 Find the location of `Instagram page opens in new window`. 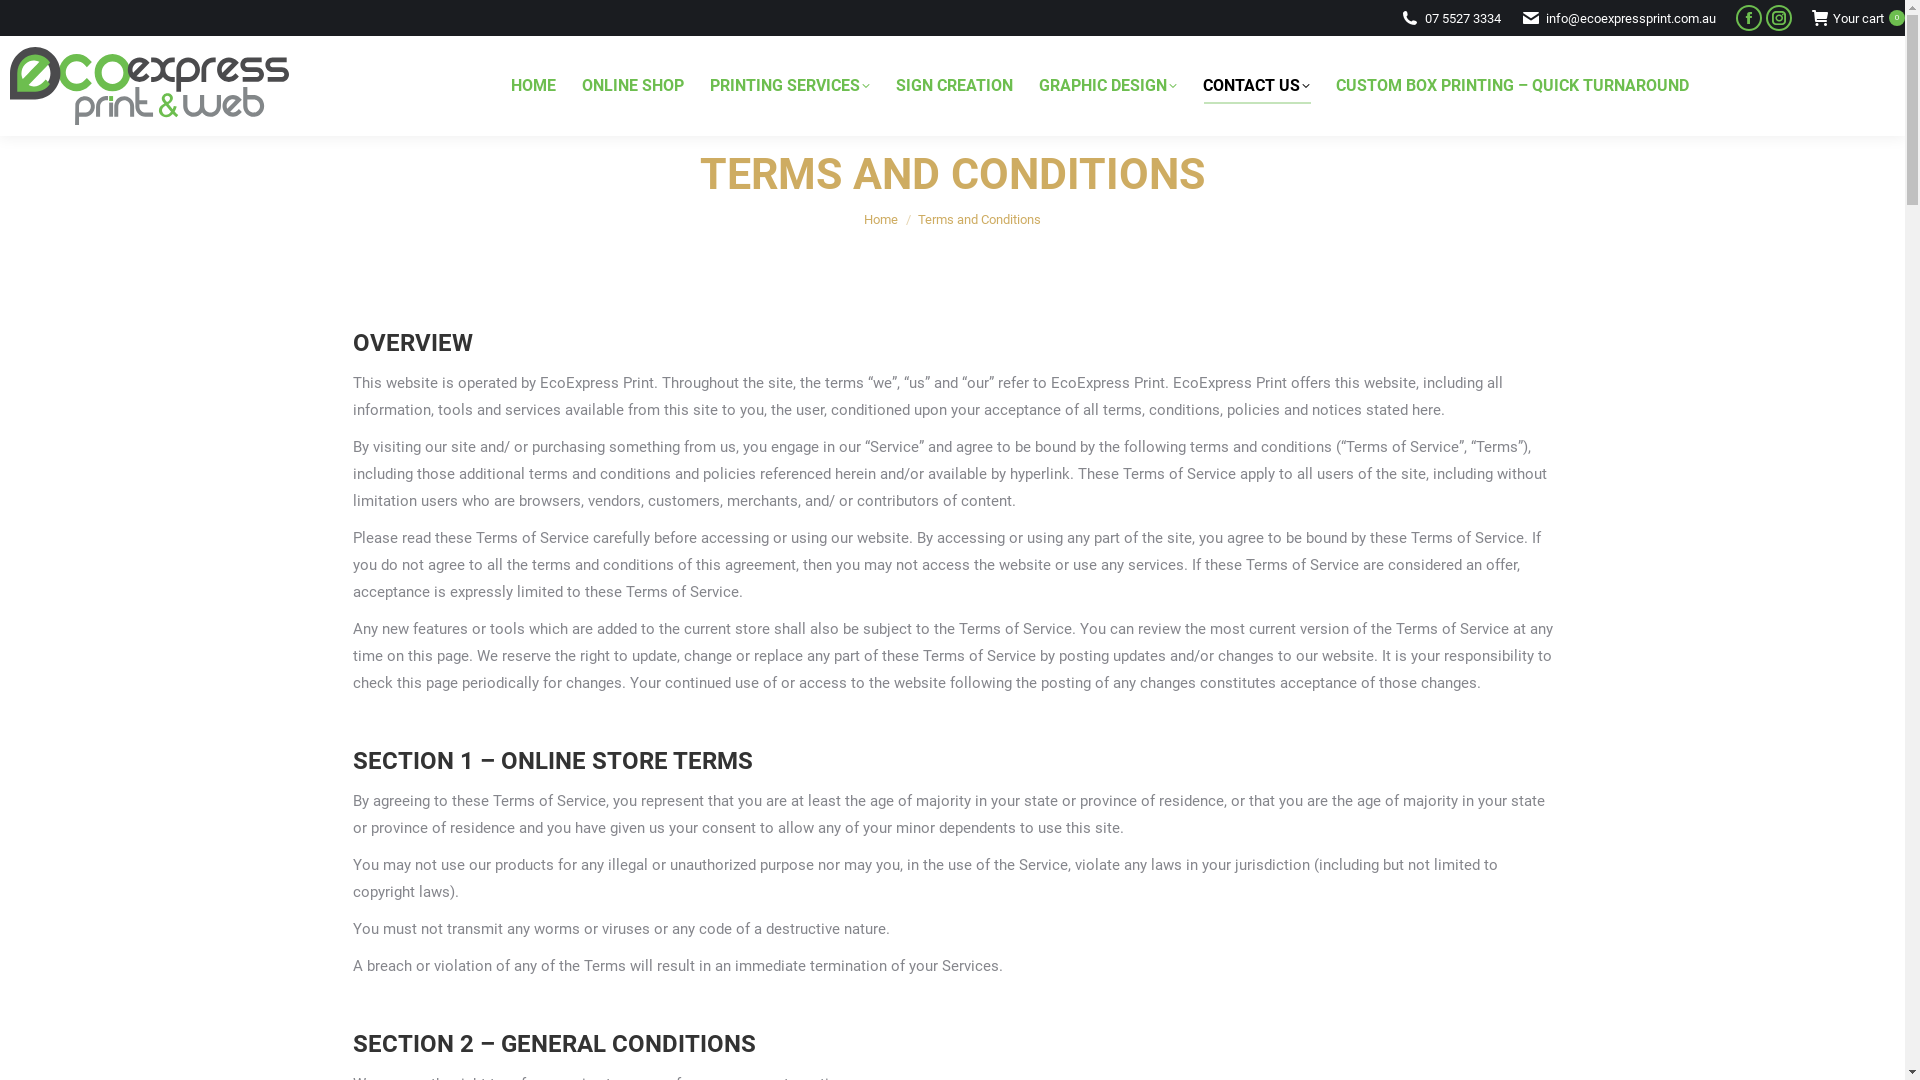

Instagram page opens in new window is located at coordinates (1779, 18).